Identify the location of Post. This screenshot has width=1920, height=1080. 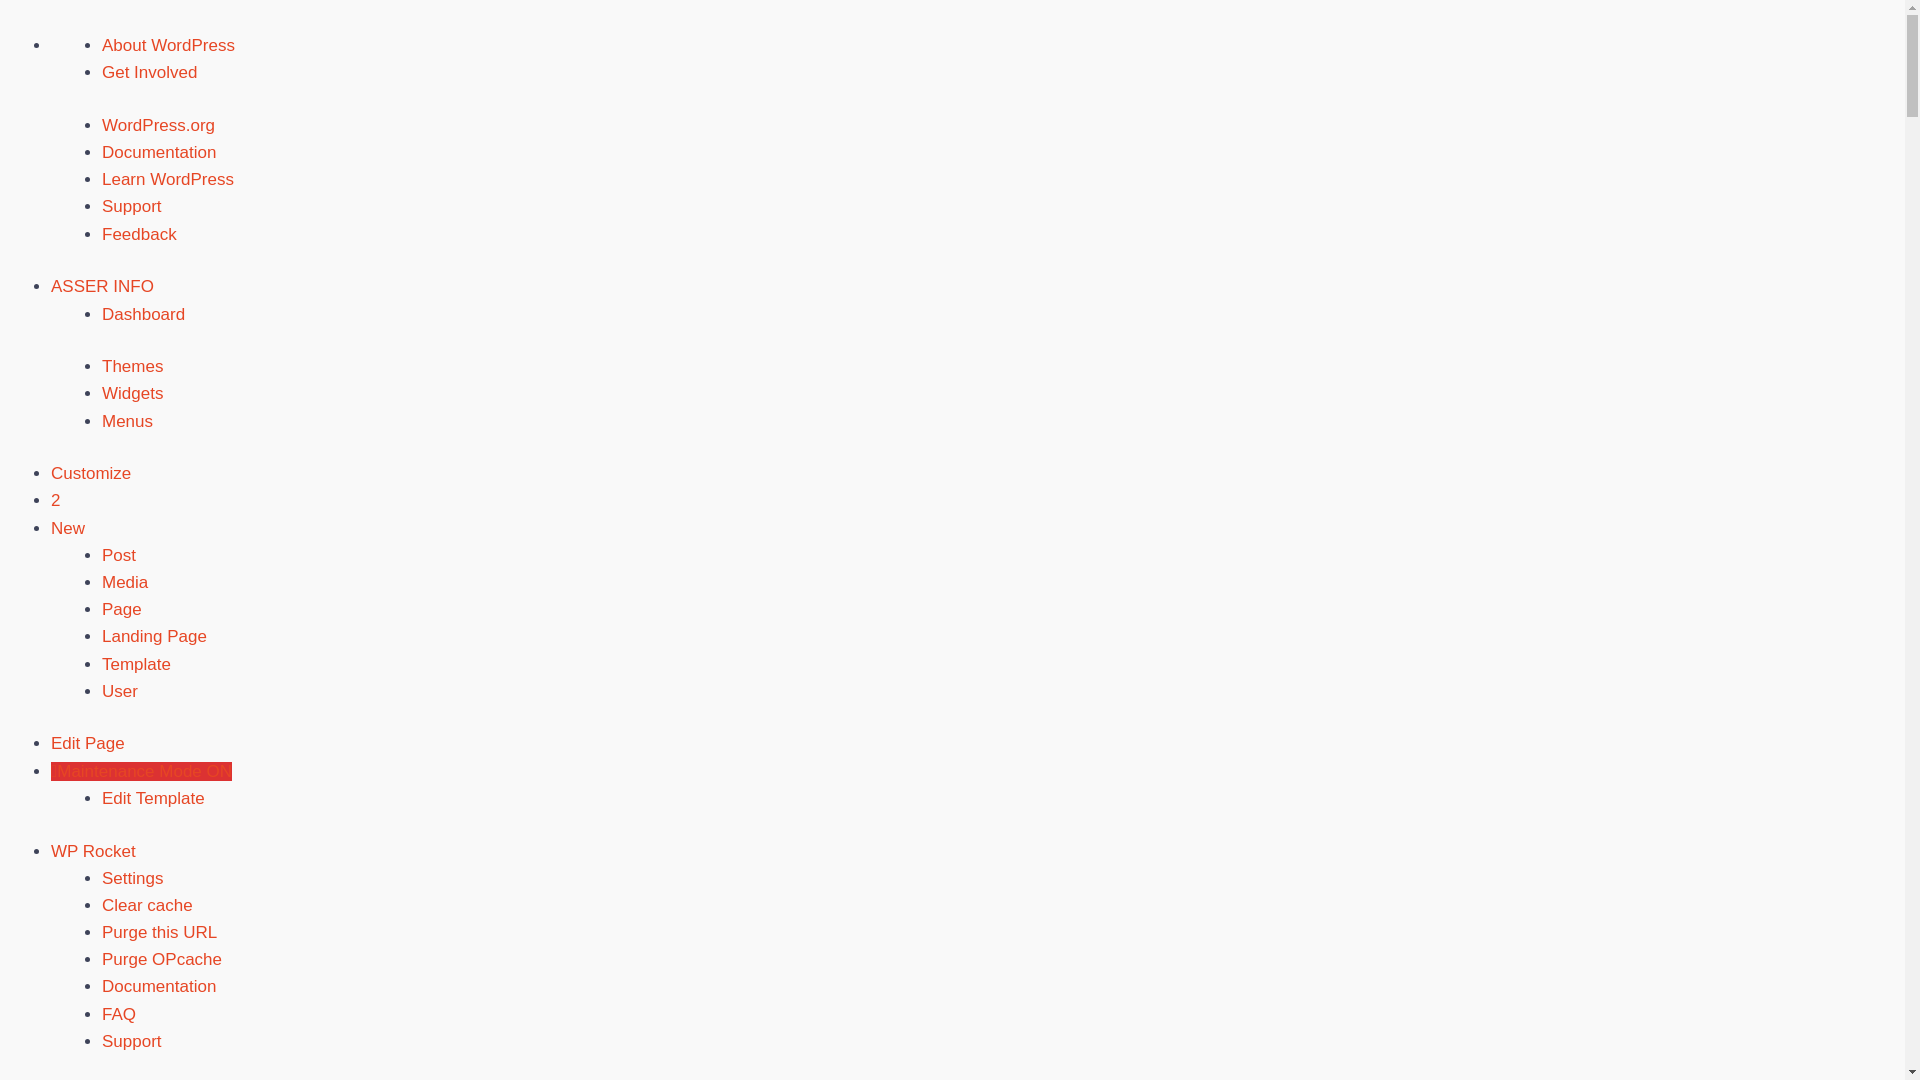
(119, 556).